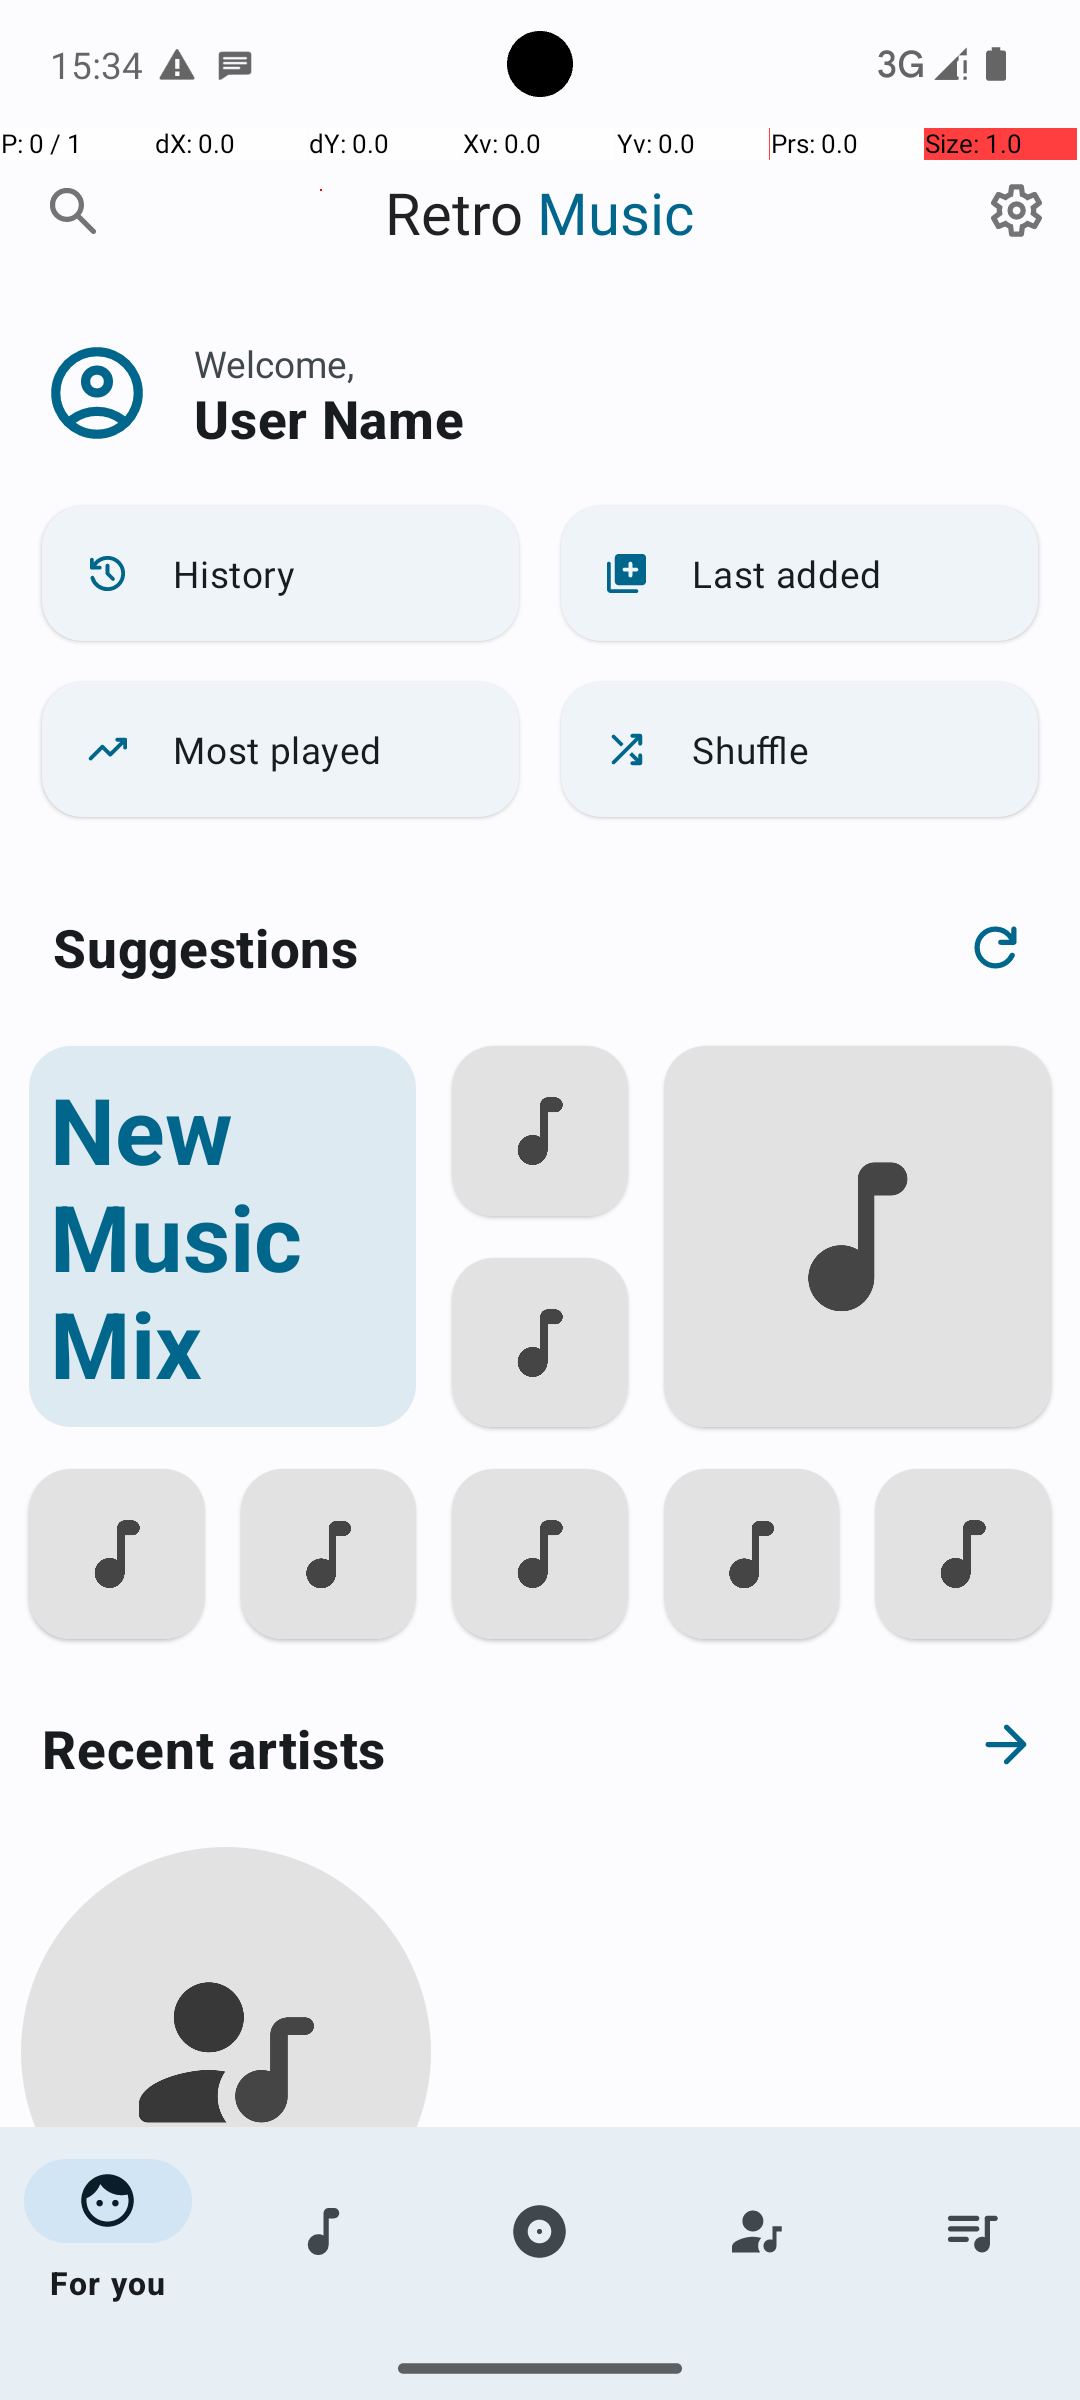 The width and height of the screenshot is (1080, 2400). I want to click on Artists, so click(756, 2232).